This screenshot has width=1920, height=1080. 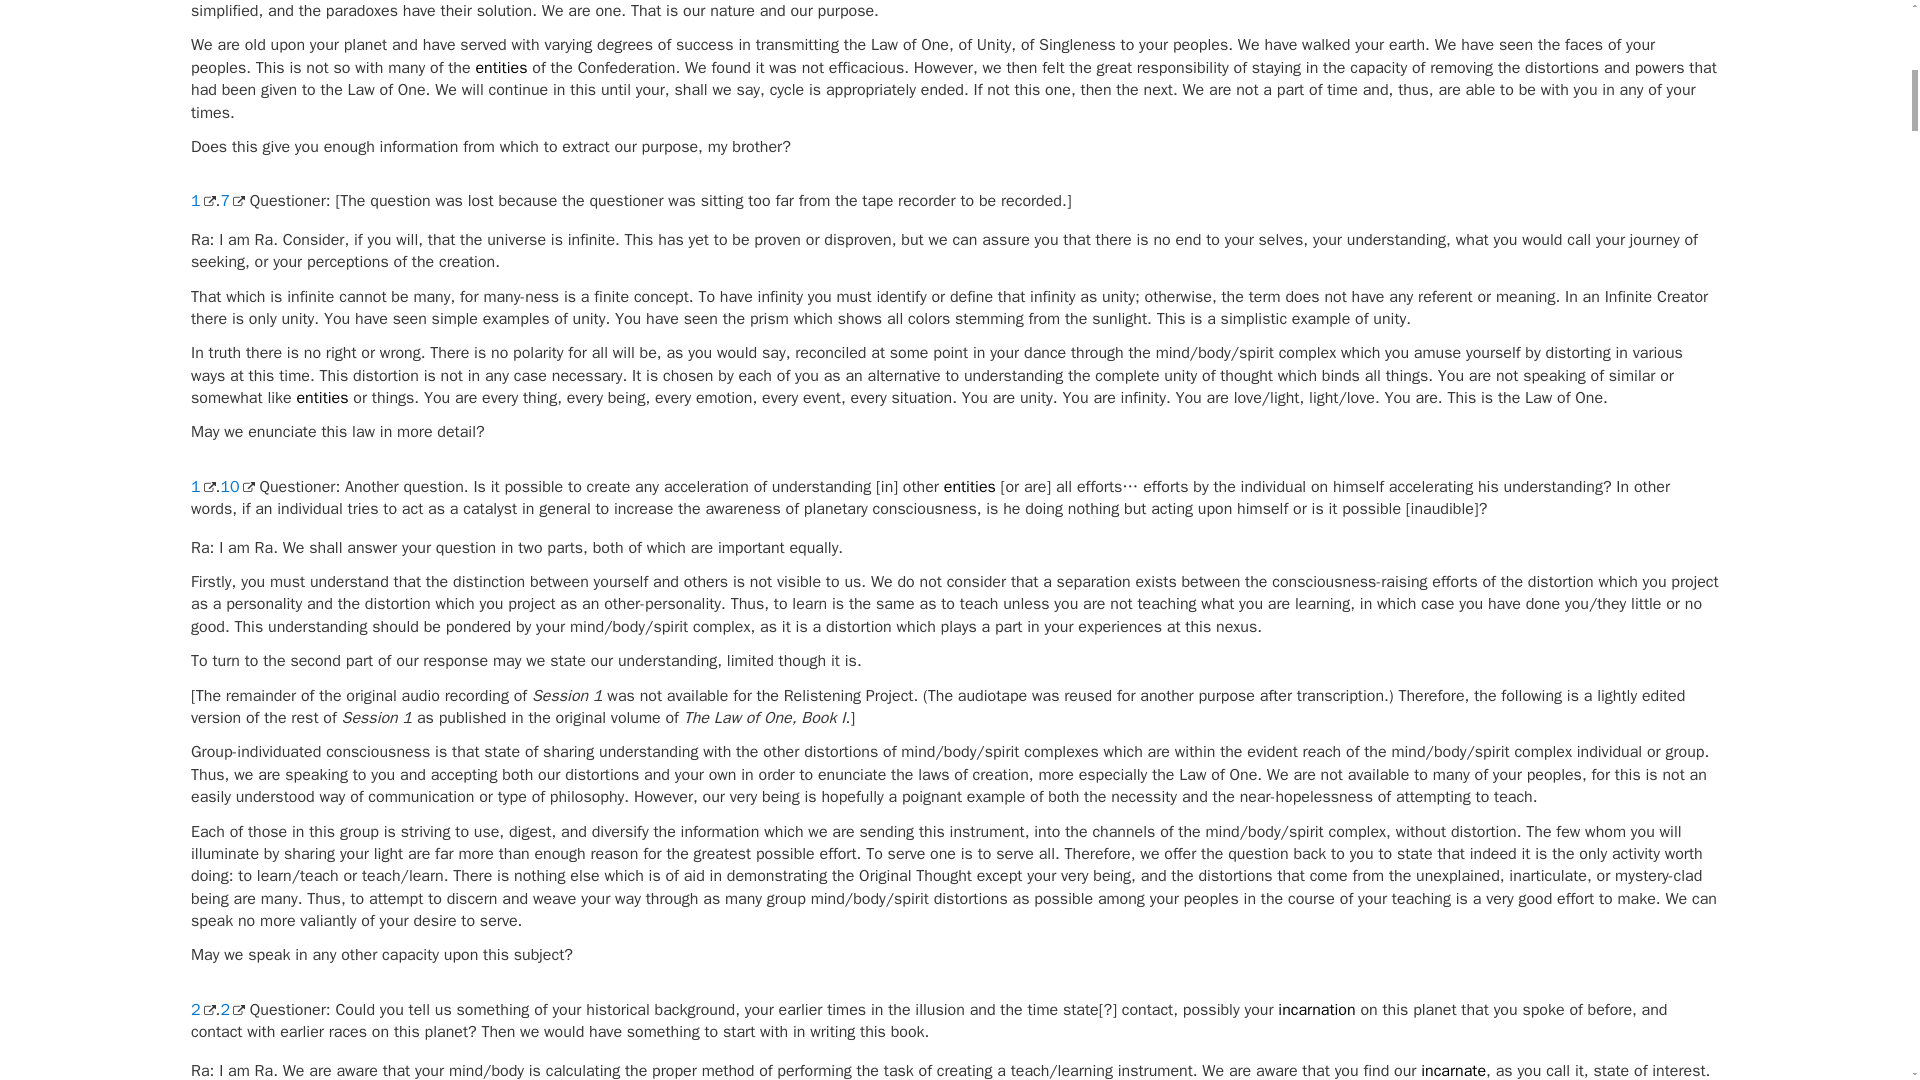 What do you see at coordinates (232, 1010) in the screenshot?
I see `2` at bounding box center [232, 1010].